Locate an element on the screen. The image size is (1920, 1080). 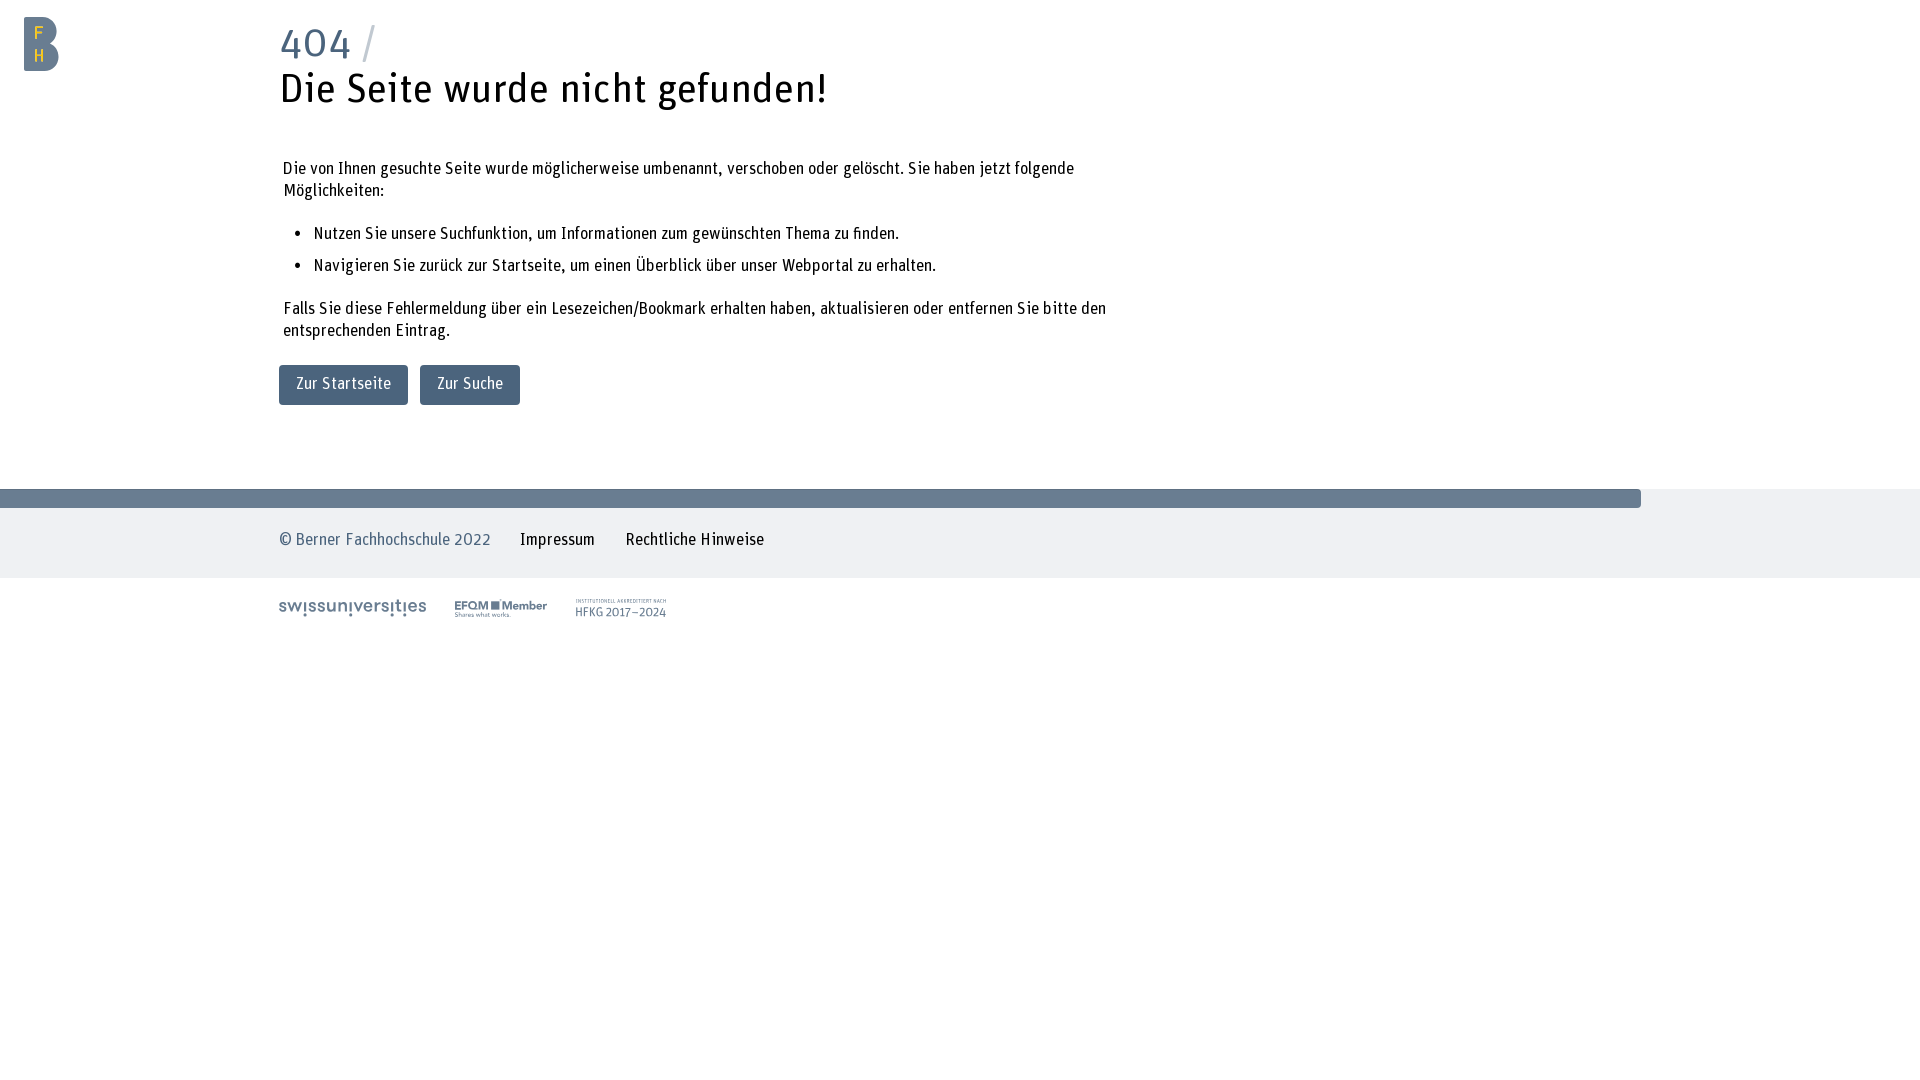
Zur Suche is located at coordinates (470, 384).